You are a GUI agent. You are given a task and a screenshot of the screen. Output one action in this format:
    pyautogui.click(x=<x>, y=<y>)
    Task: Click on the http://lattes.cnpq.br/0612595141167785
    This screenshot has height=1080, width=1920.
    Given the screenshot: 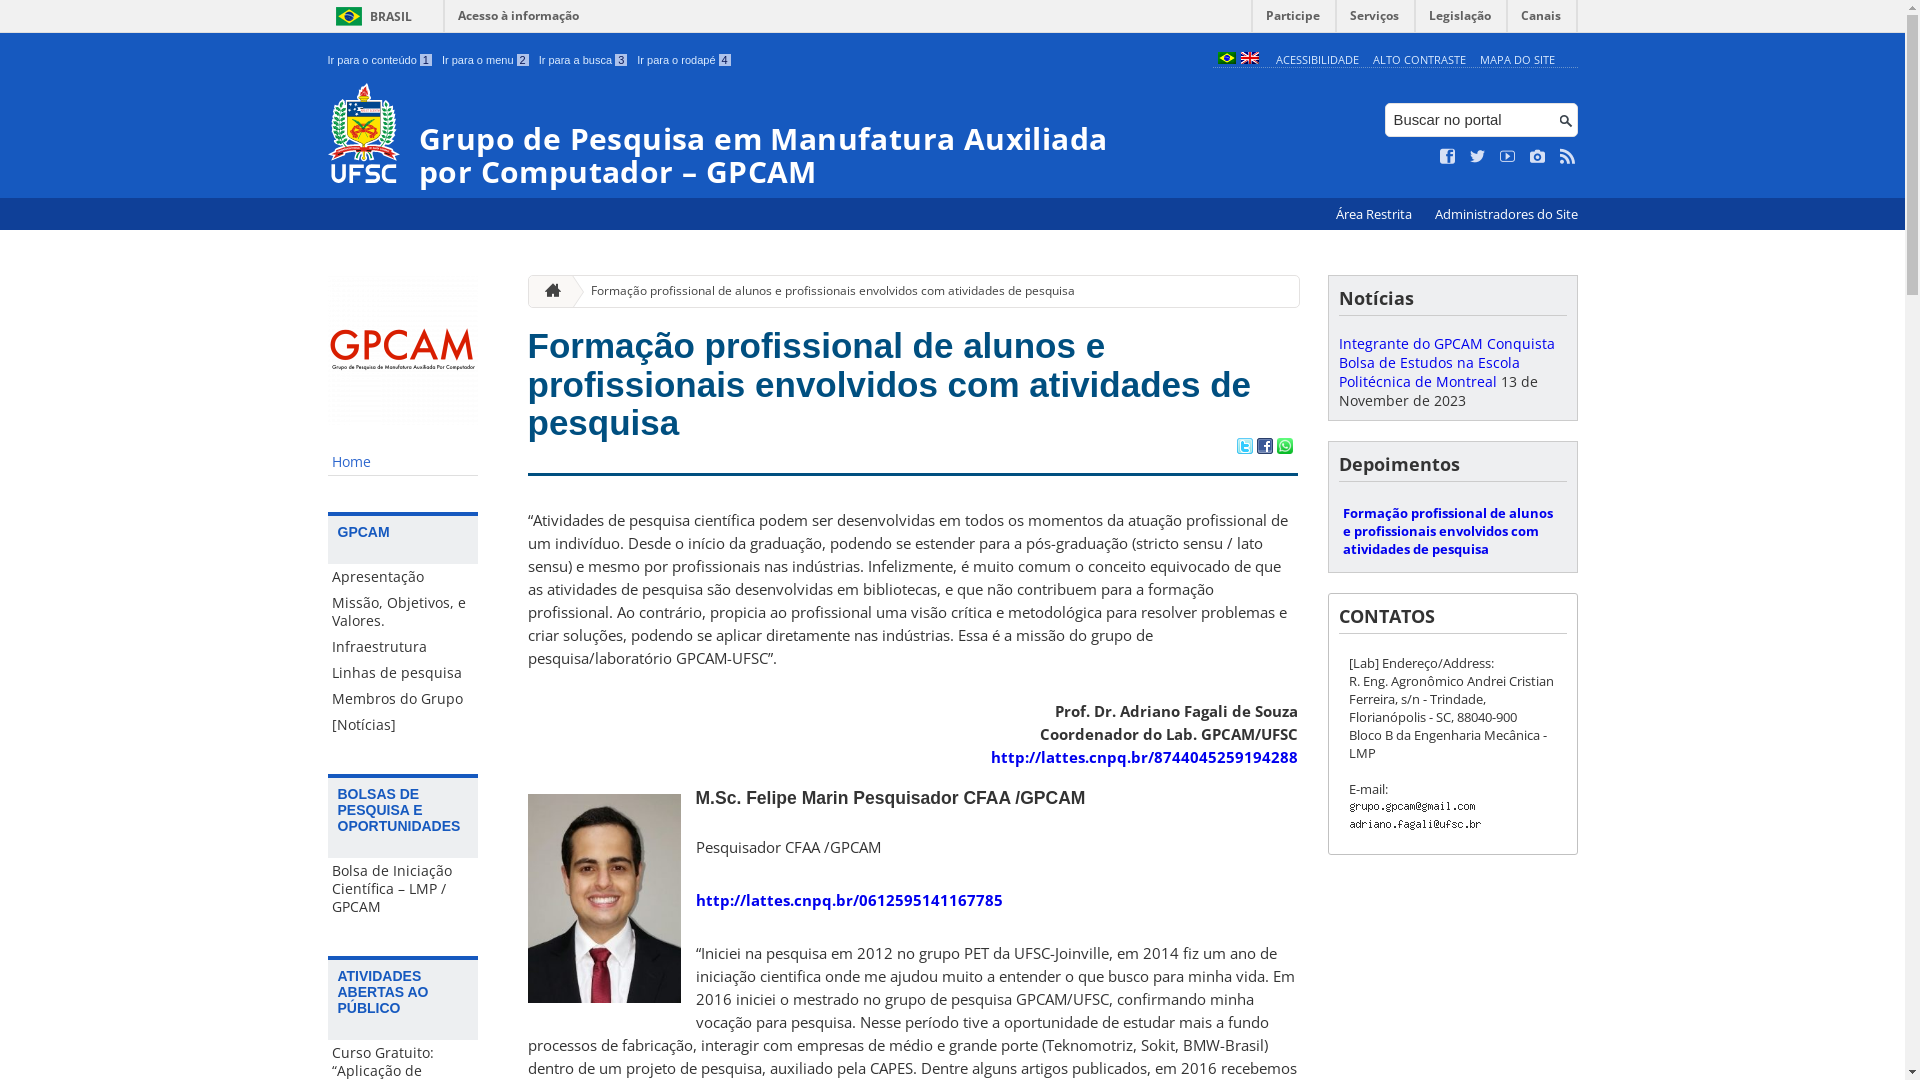 What is the action you would take?
    pyautogui.click(x=849, y=900)
    